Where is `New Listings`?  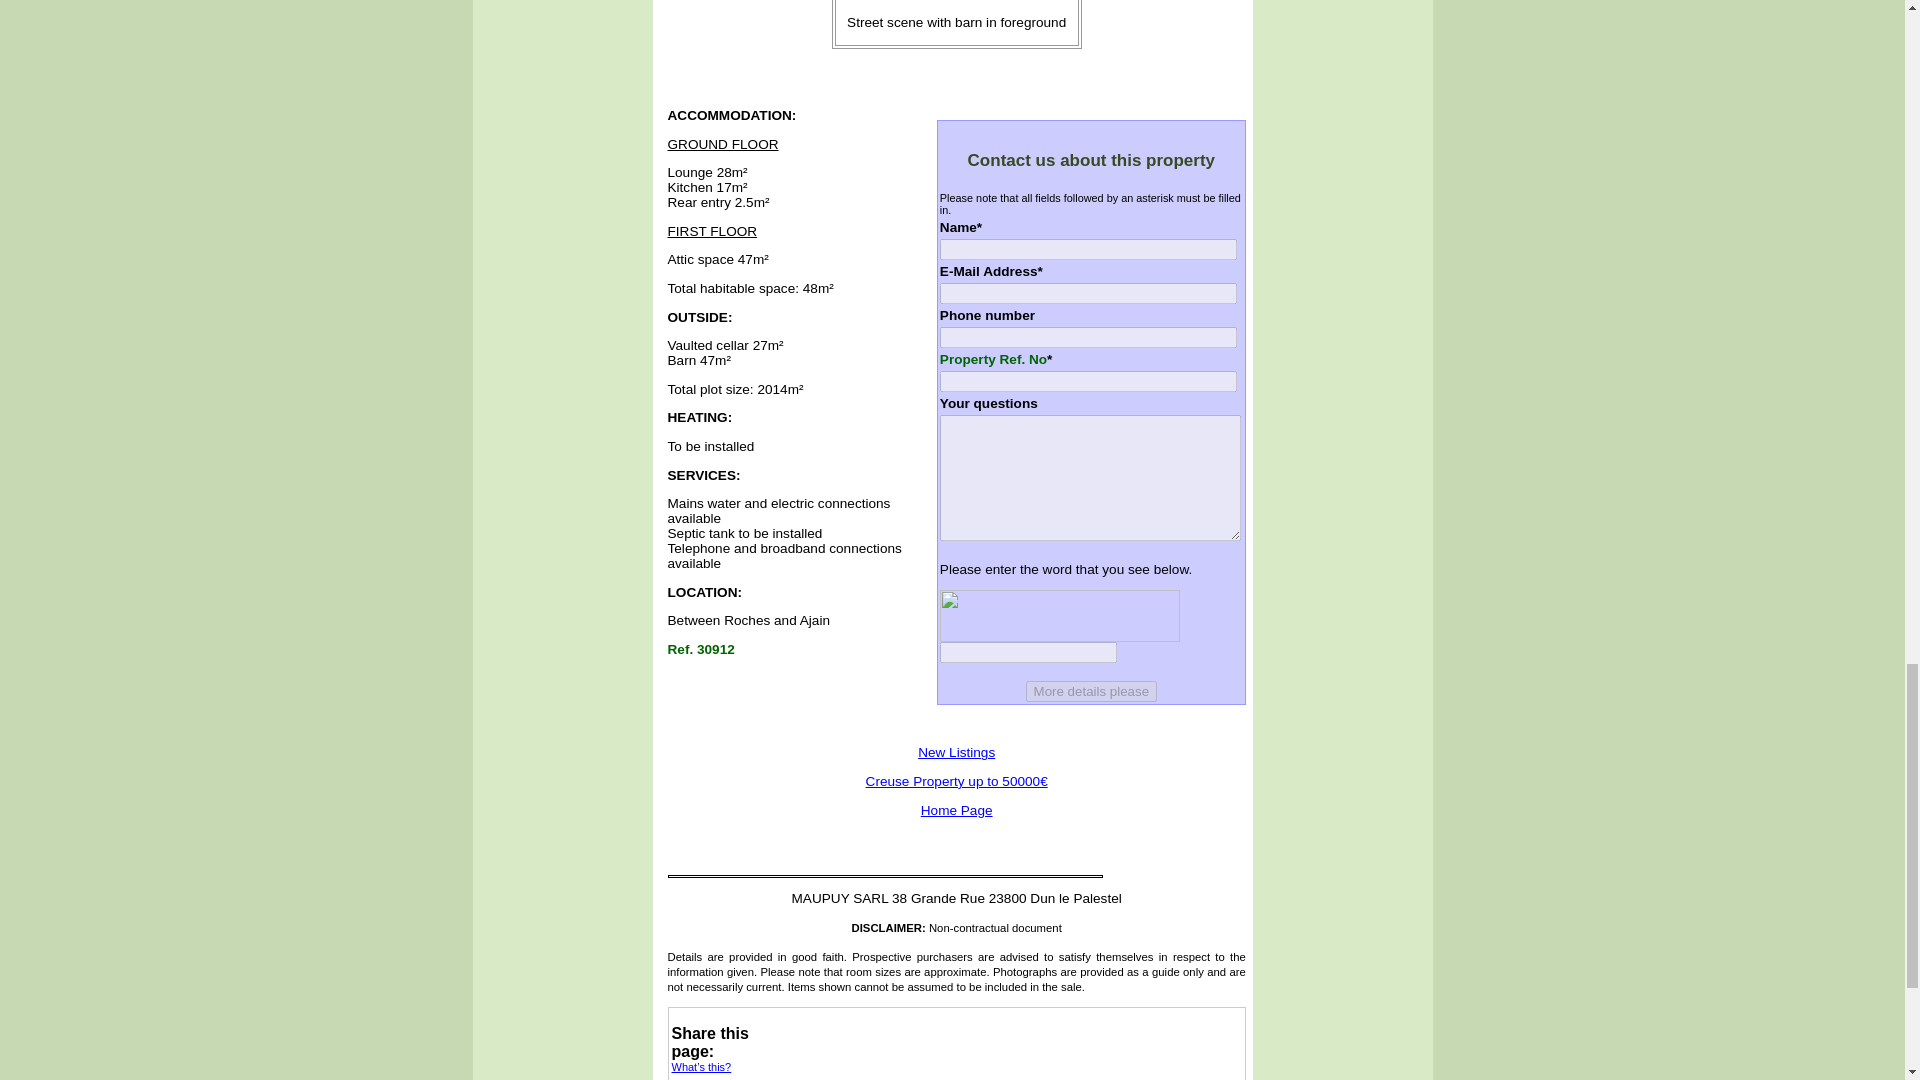
New Listings is located at coordinates (956, 752).